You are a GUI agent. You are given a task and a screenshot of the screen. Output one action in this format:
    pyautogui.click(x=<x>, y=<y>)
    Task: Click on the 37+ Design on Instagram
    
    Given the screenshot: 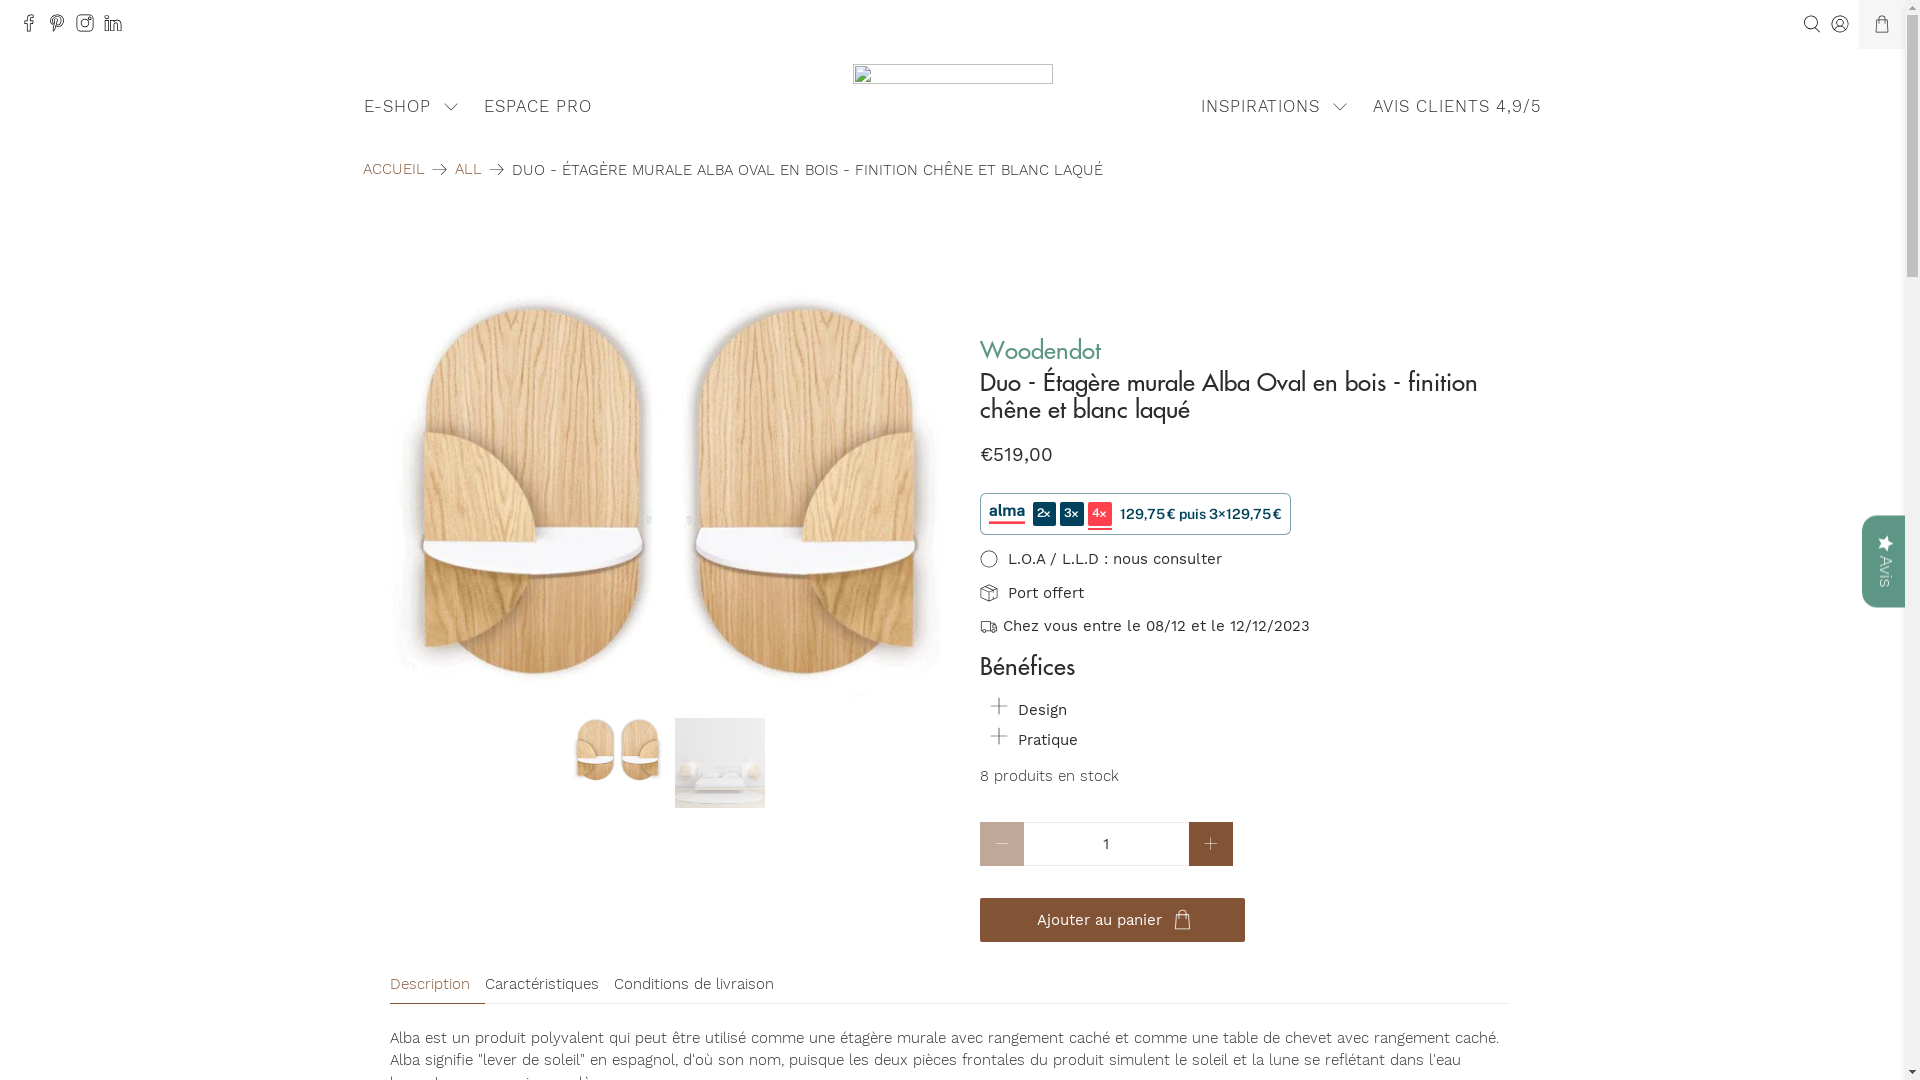 What is the action you would take?
    pyautogui.click(x=90, y=27)
    